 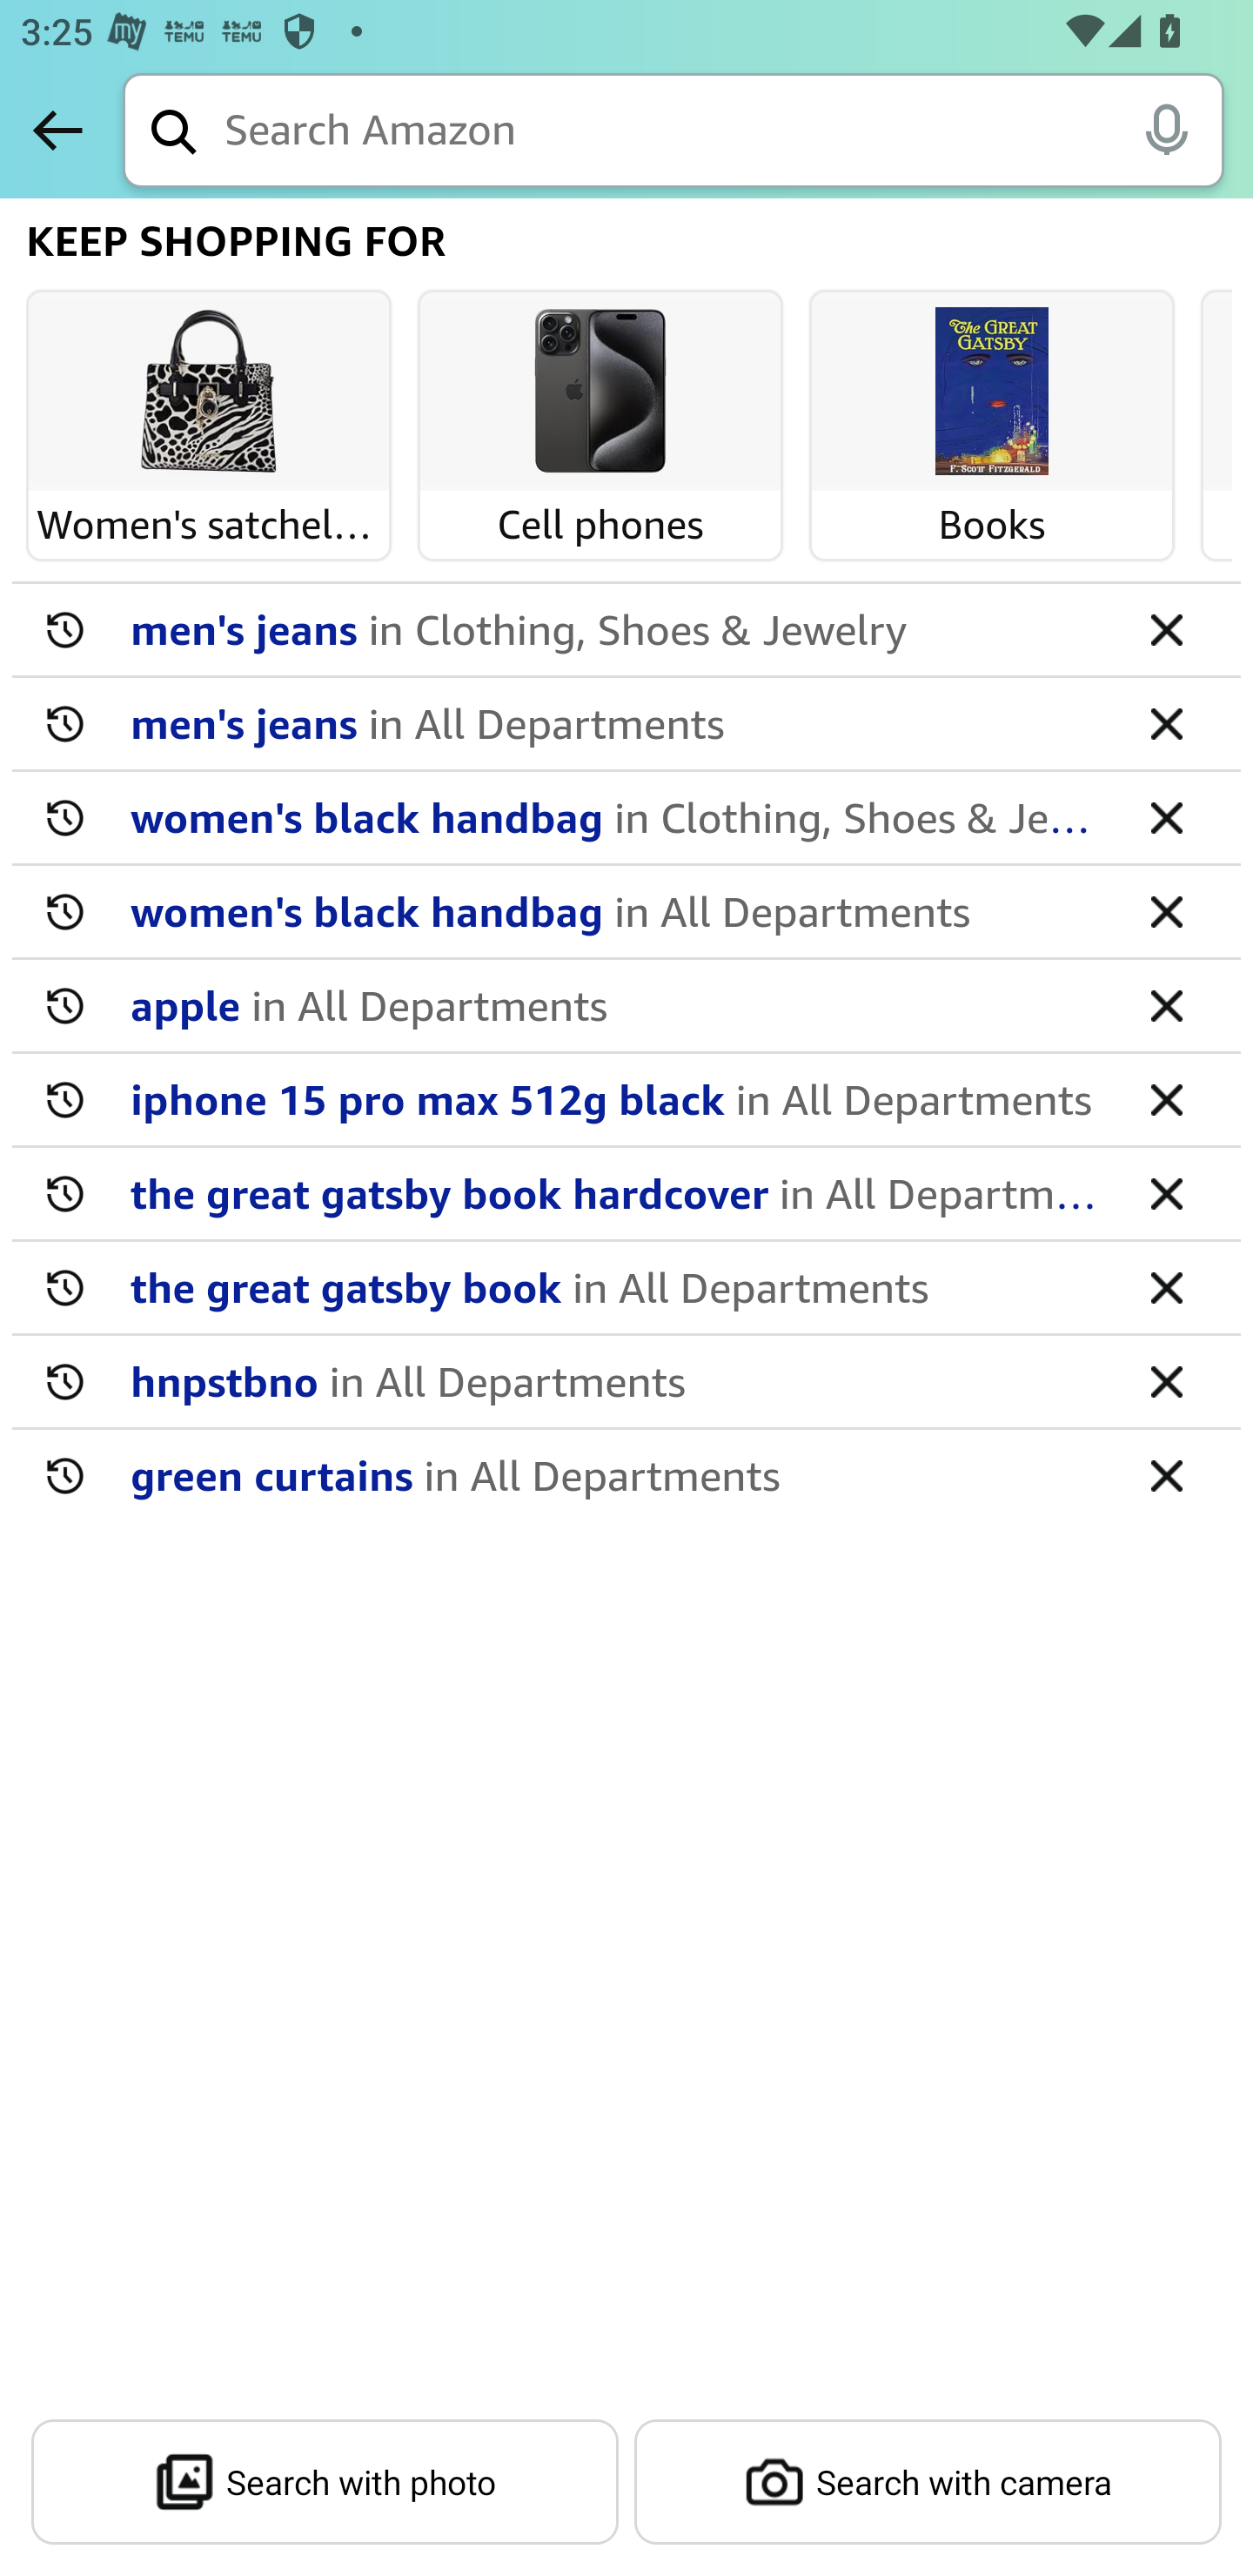 I want to click on apple, so click(x=615, y=1004).